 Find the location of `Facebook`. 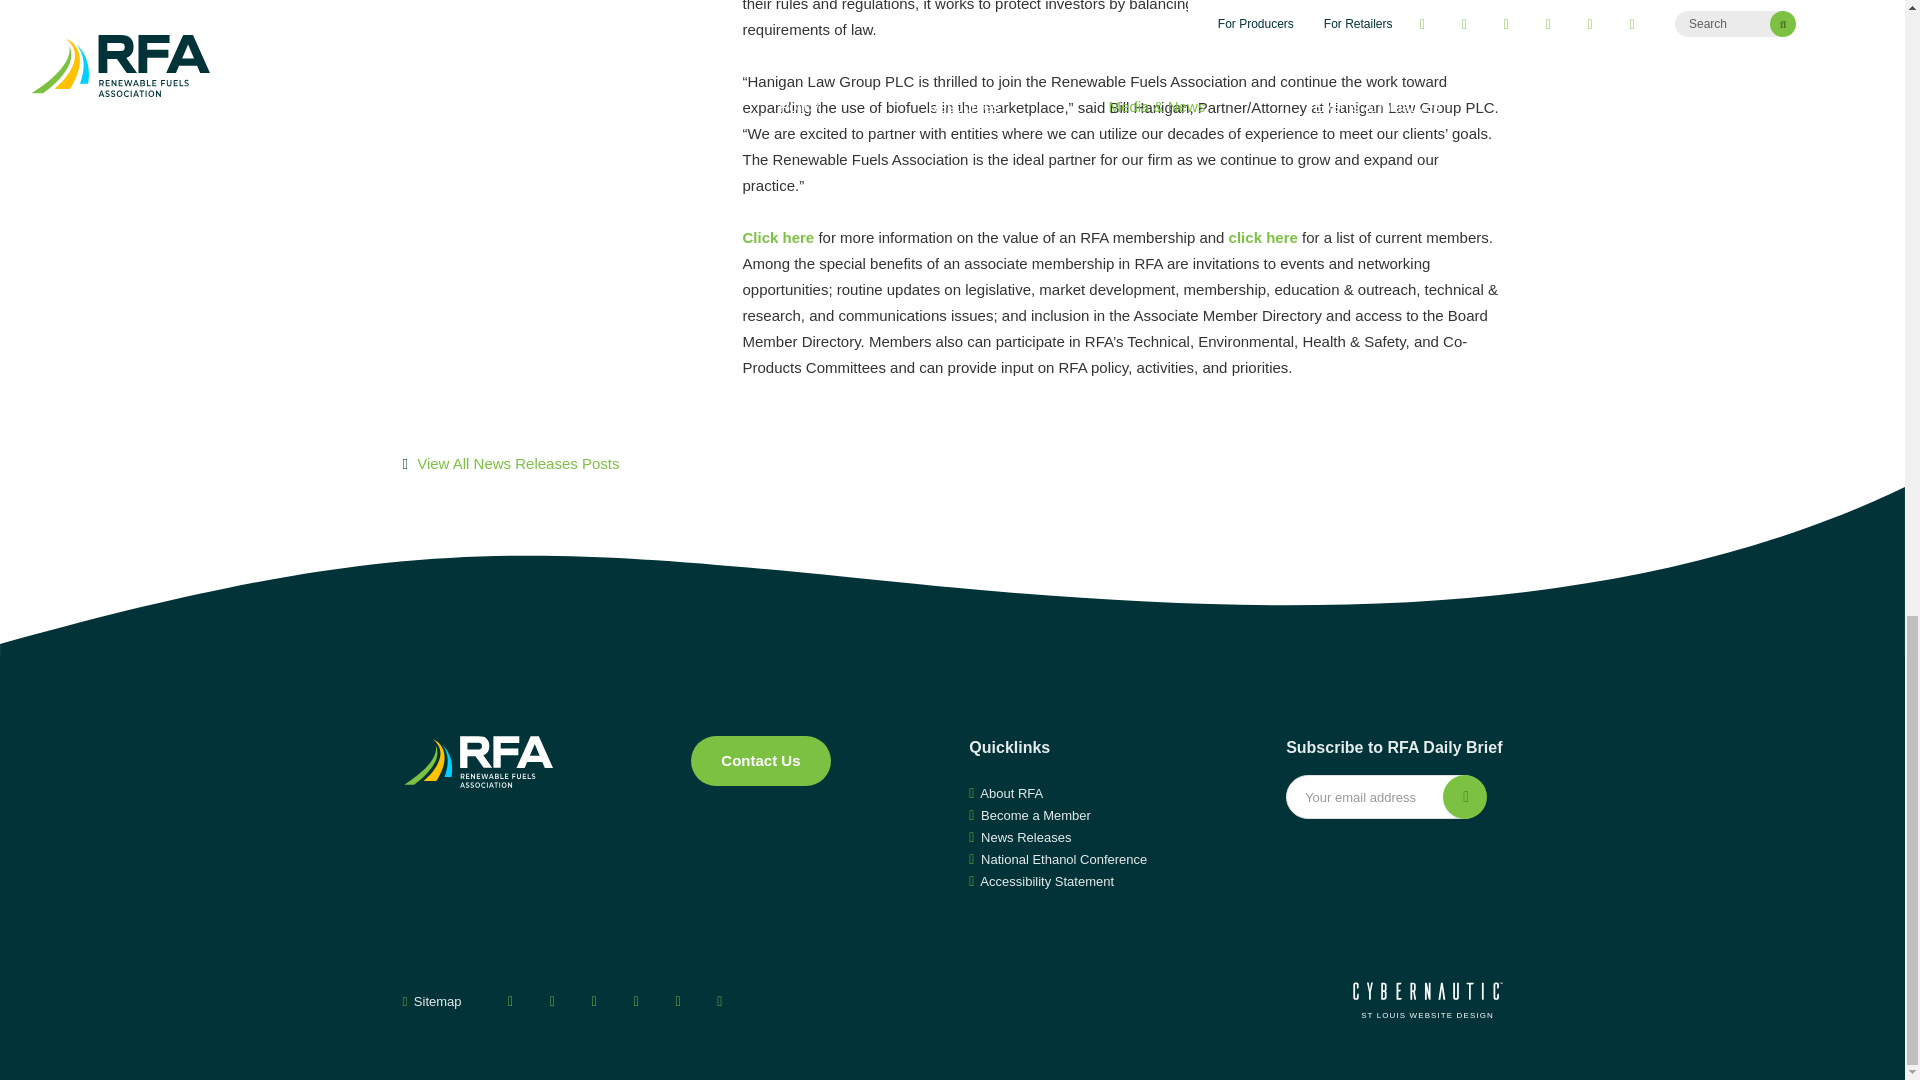

Facebook is located at coordinates (510, 1001).